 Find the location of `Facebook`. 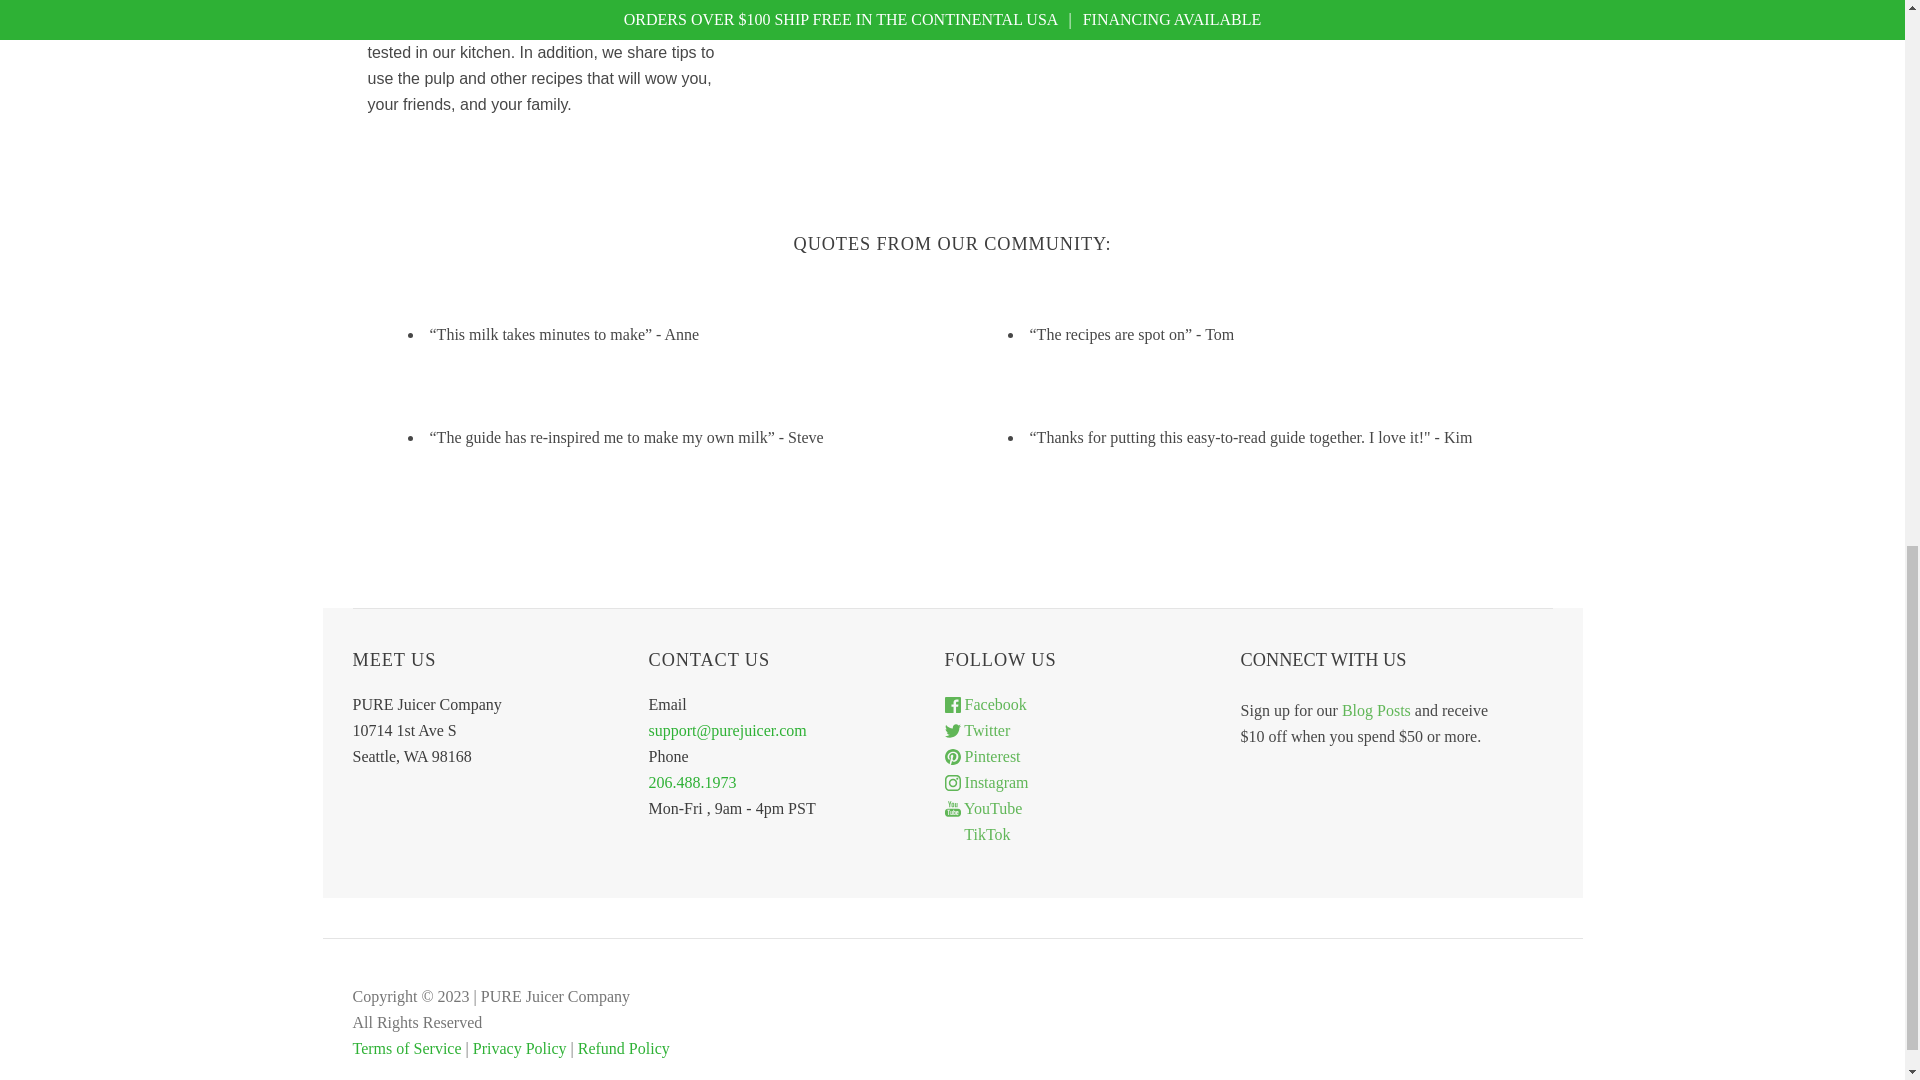

Facebook is located at coordinates (986, 704).